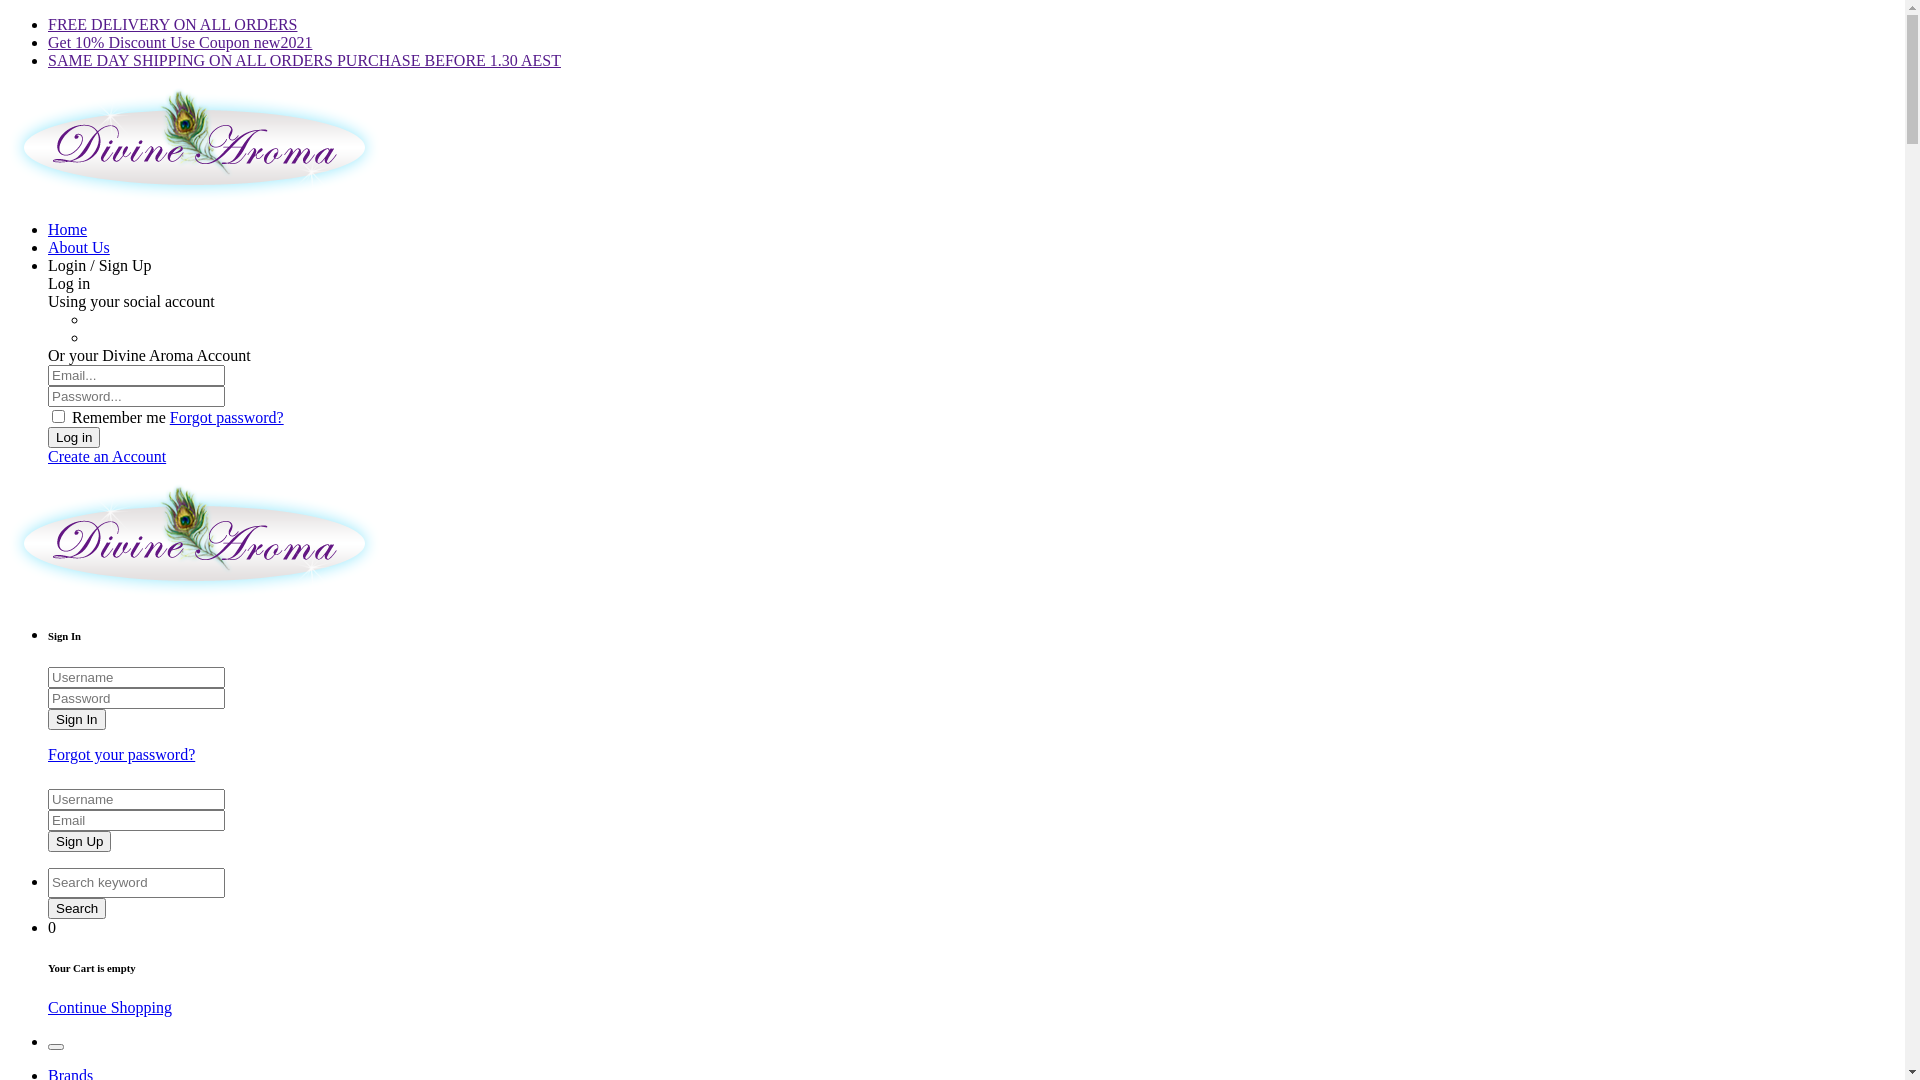 This screenshot has height=1080, width=1920. What do you see at coordinates (110, 1008) in the screenshot?
I see `Continue Shopping` at bounding box center [110, 1008].